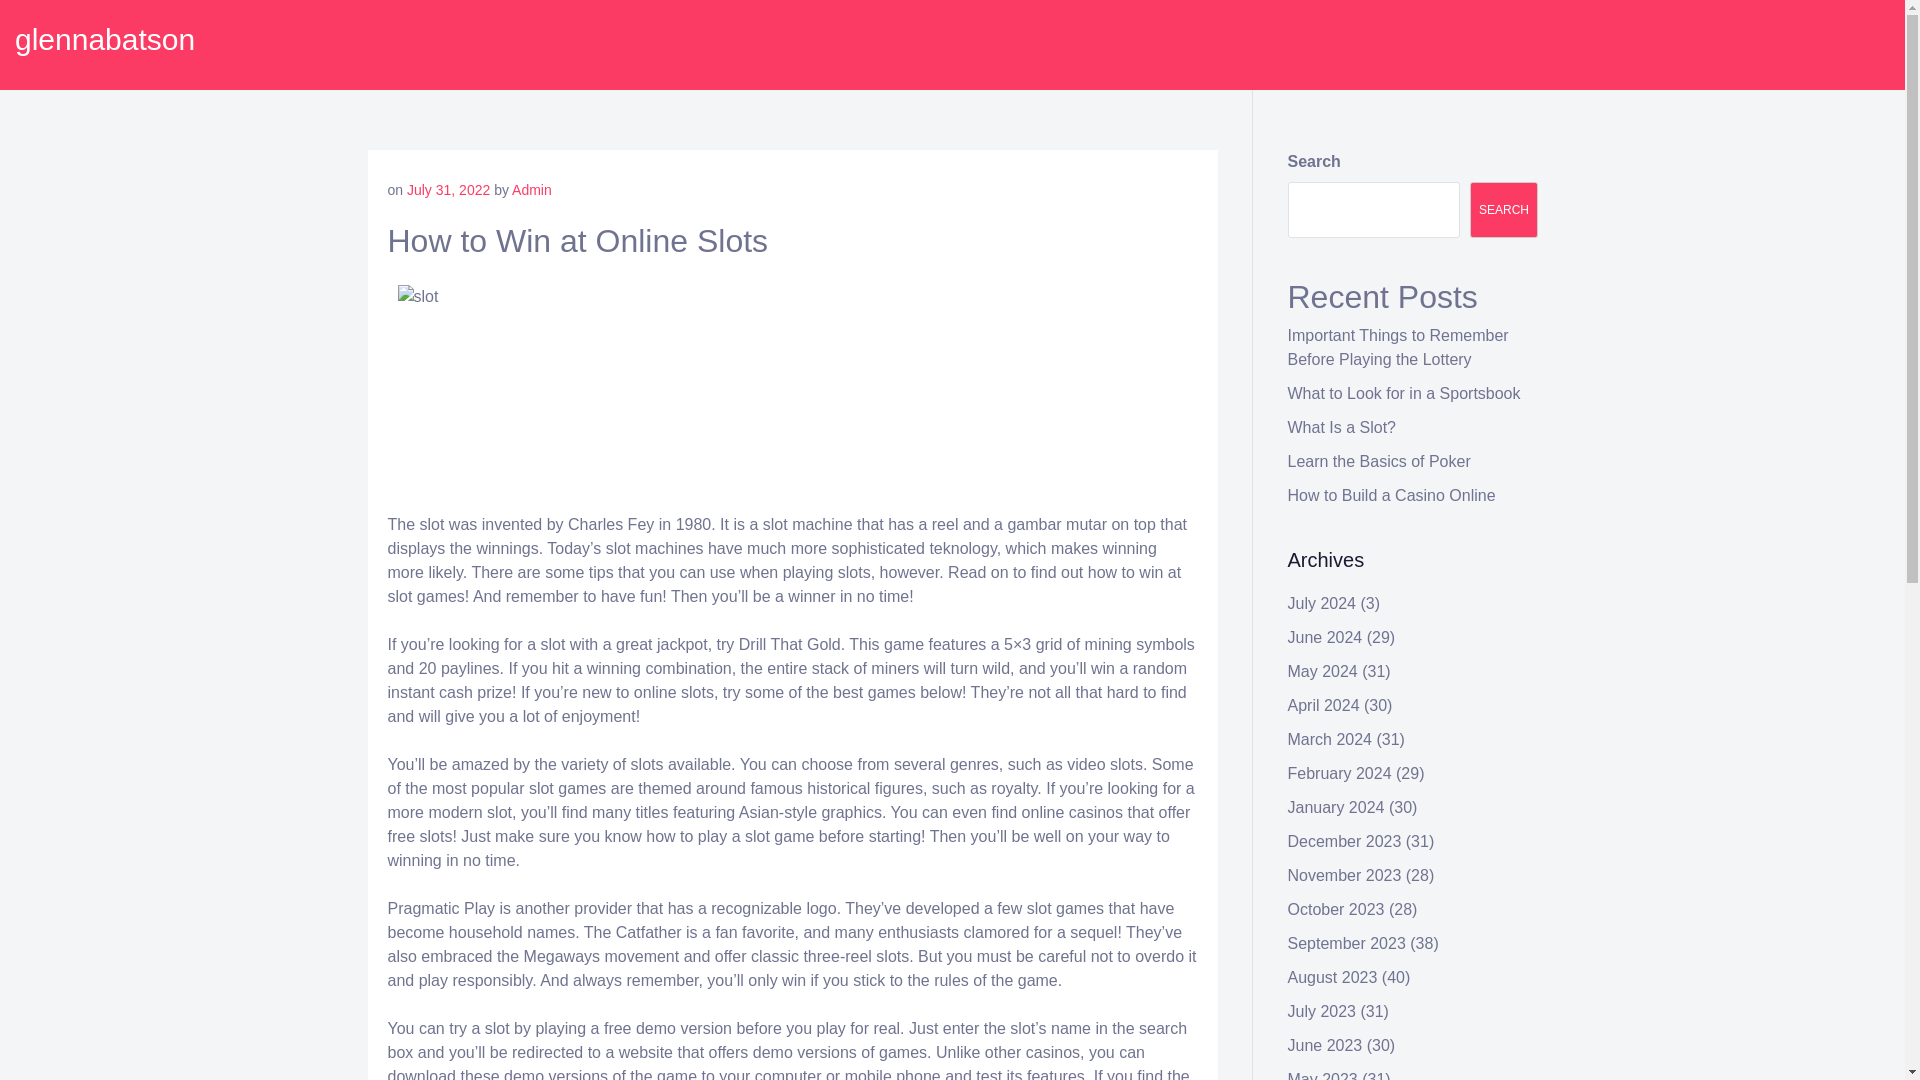 The image size is (1920, 1080). Describe the element at coordinates (1322, 1076) in the screenshot. I see `May 2023` at that location.